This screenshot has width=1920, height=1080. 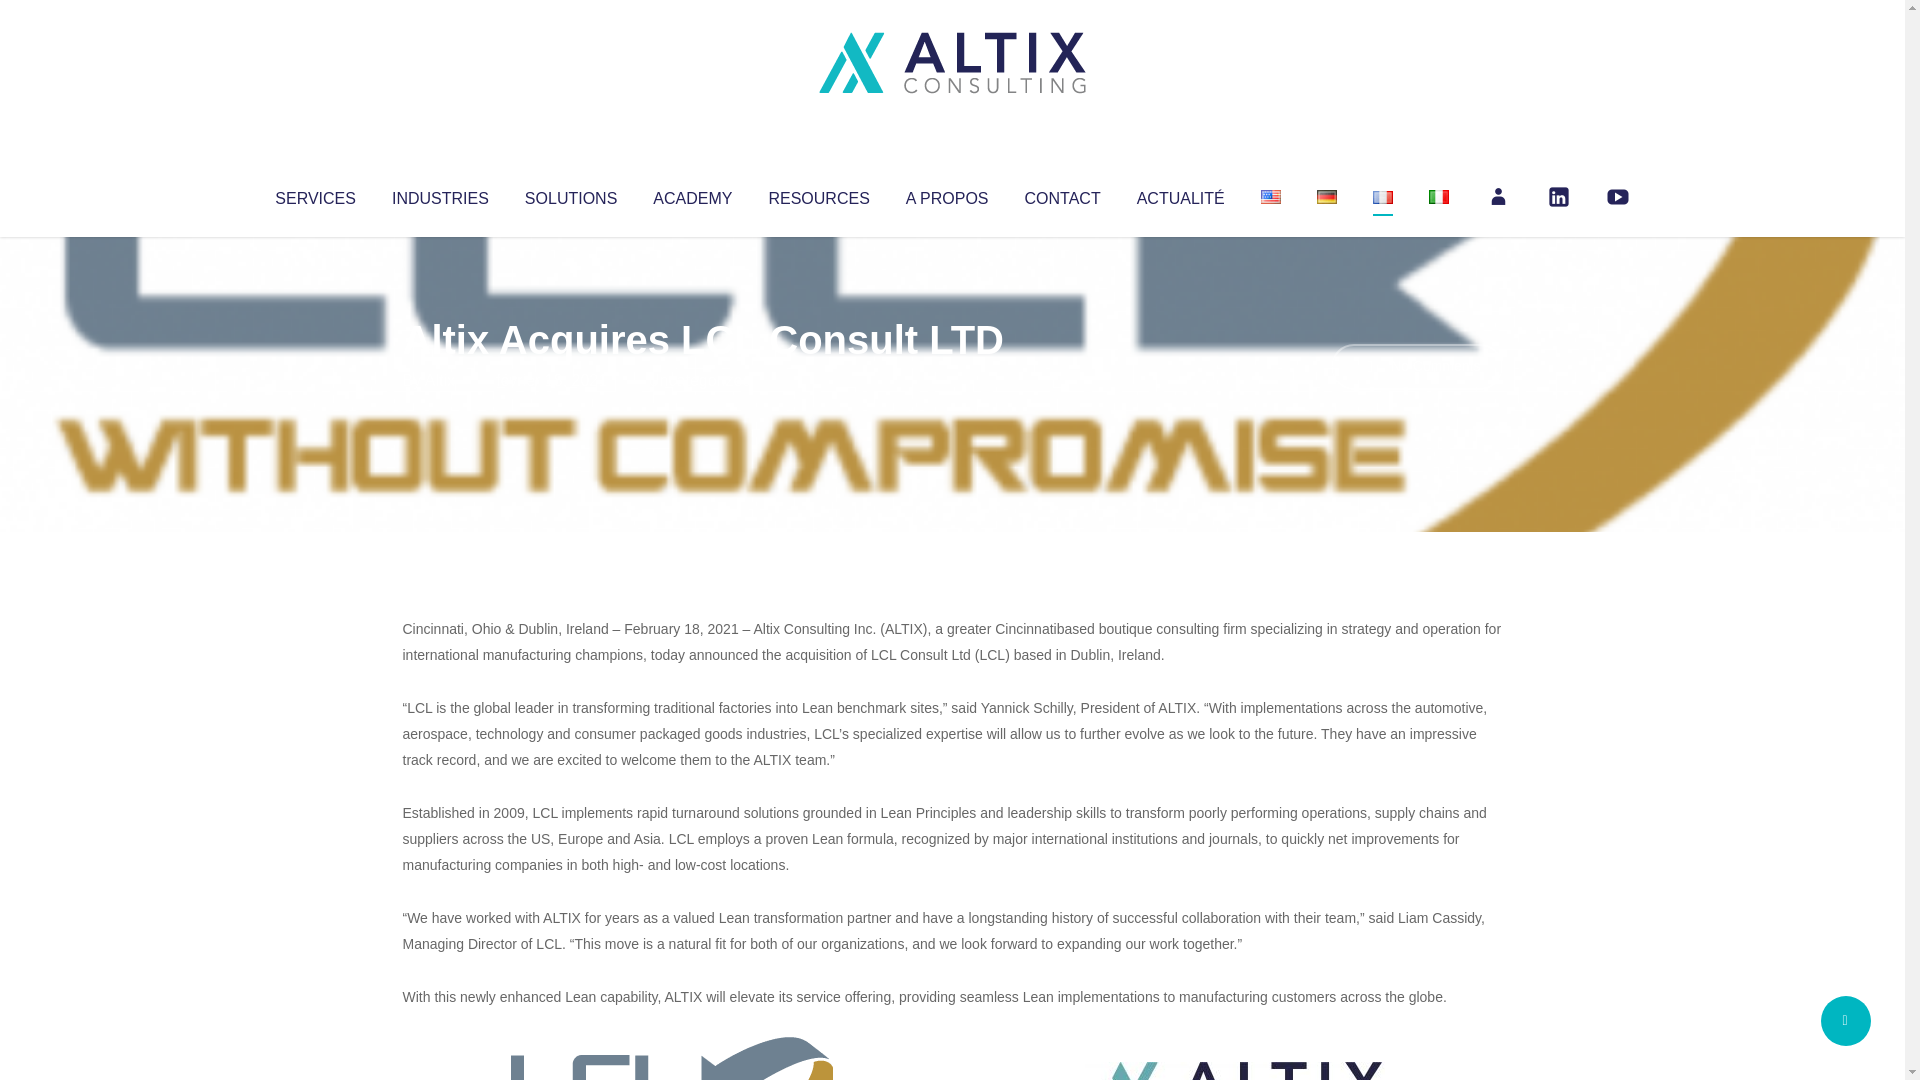 I want to click on ACADEMY, so click(x=692, y=194).